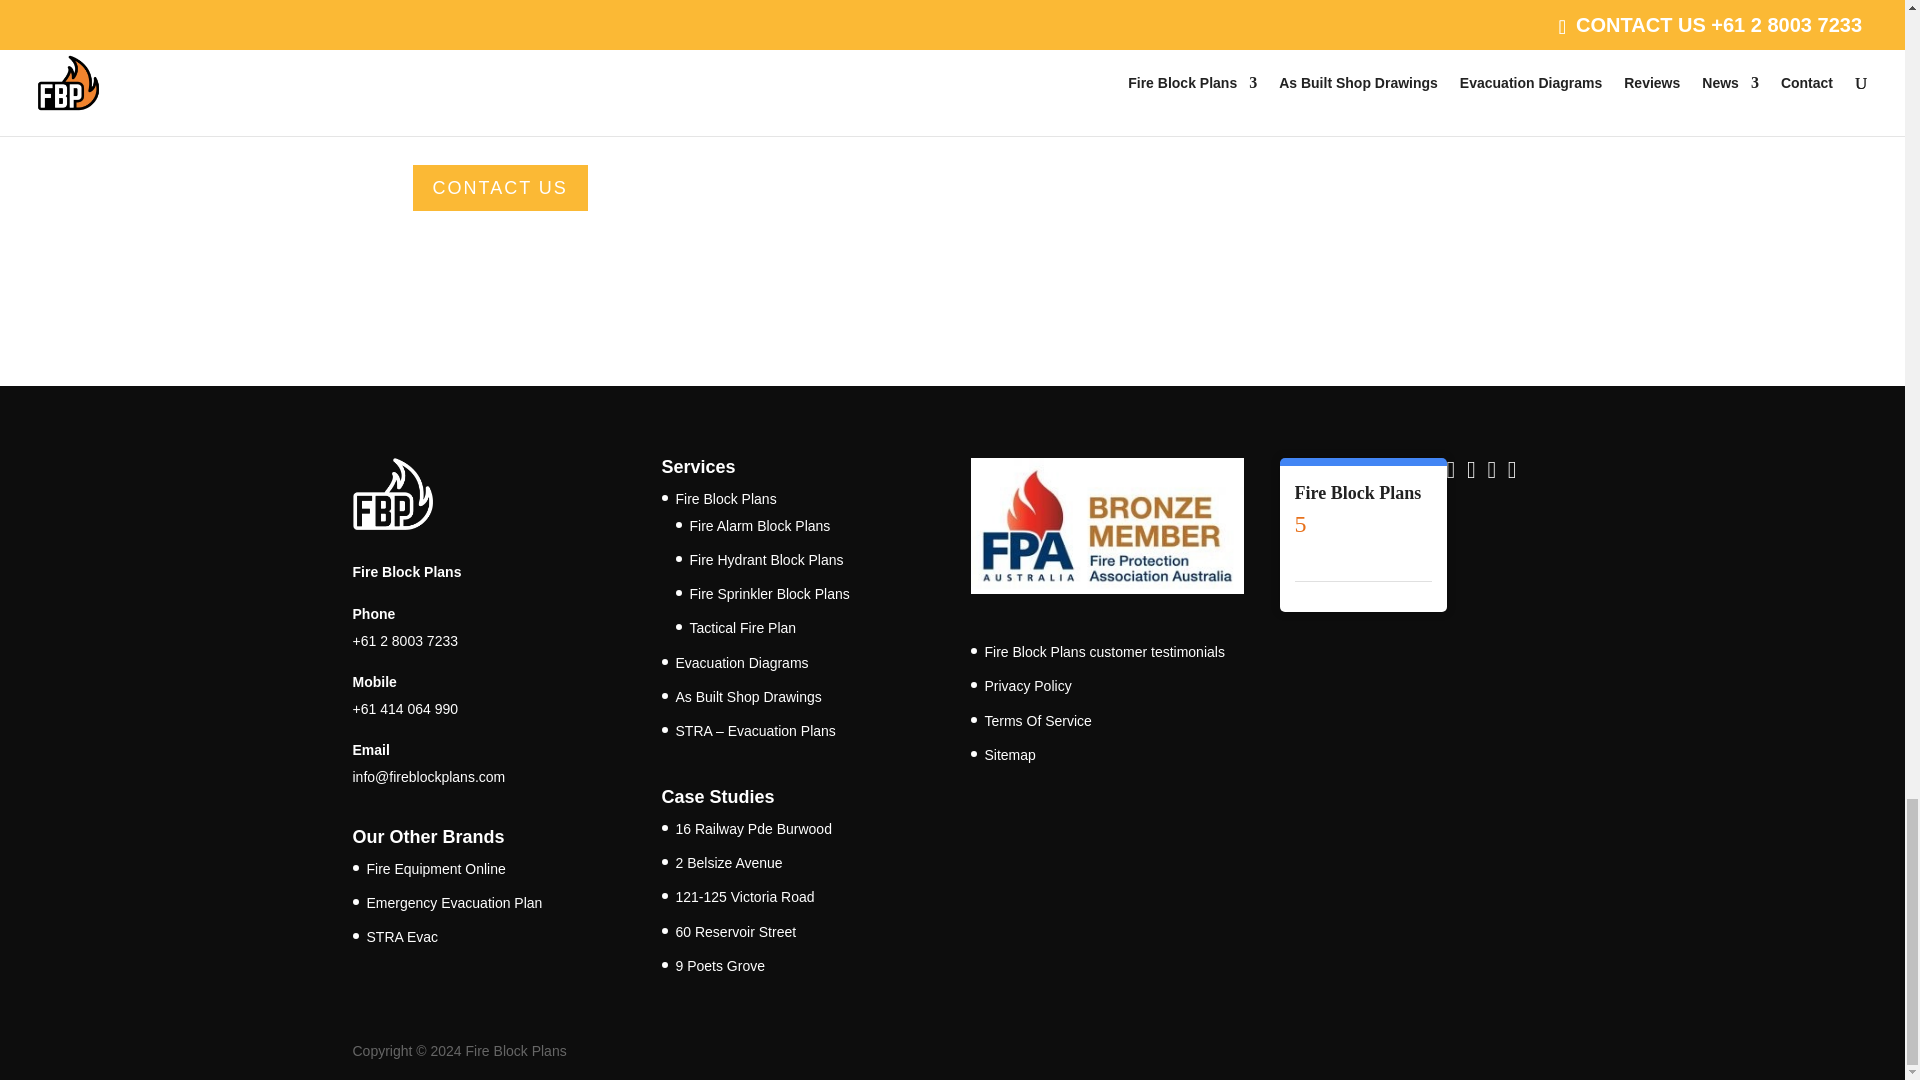 This screenshot has width=1920, height=1080. Describe the element at coordinates (726, 498) in the screenshot. I see `Fire Block Plans` at that location.